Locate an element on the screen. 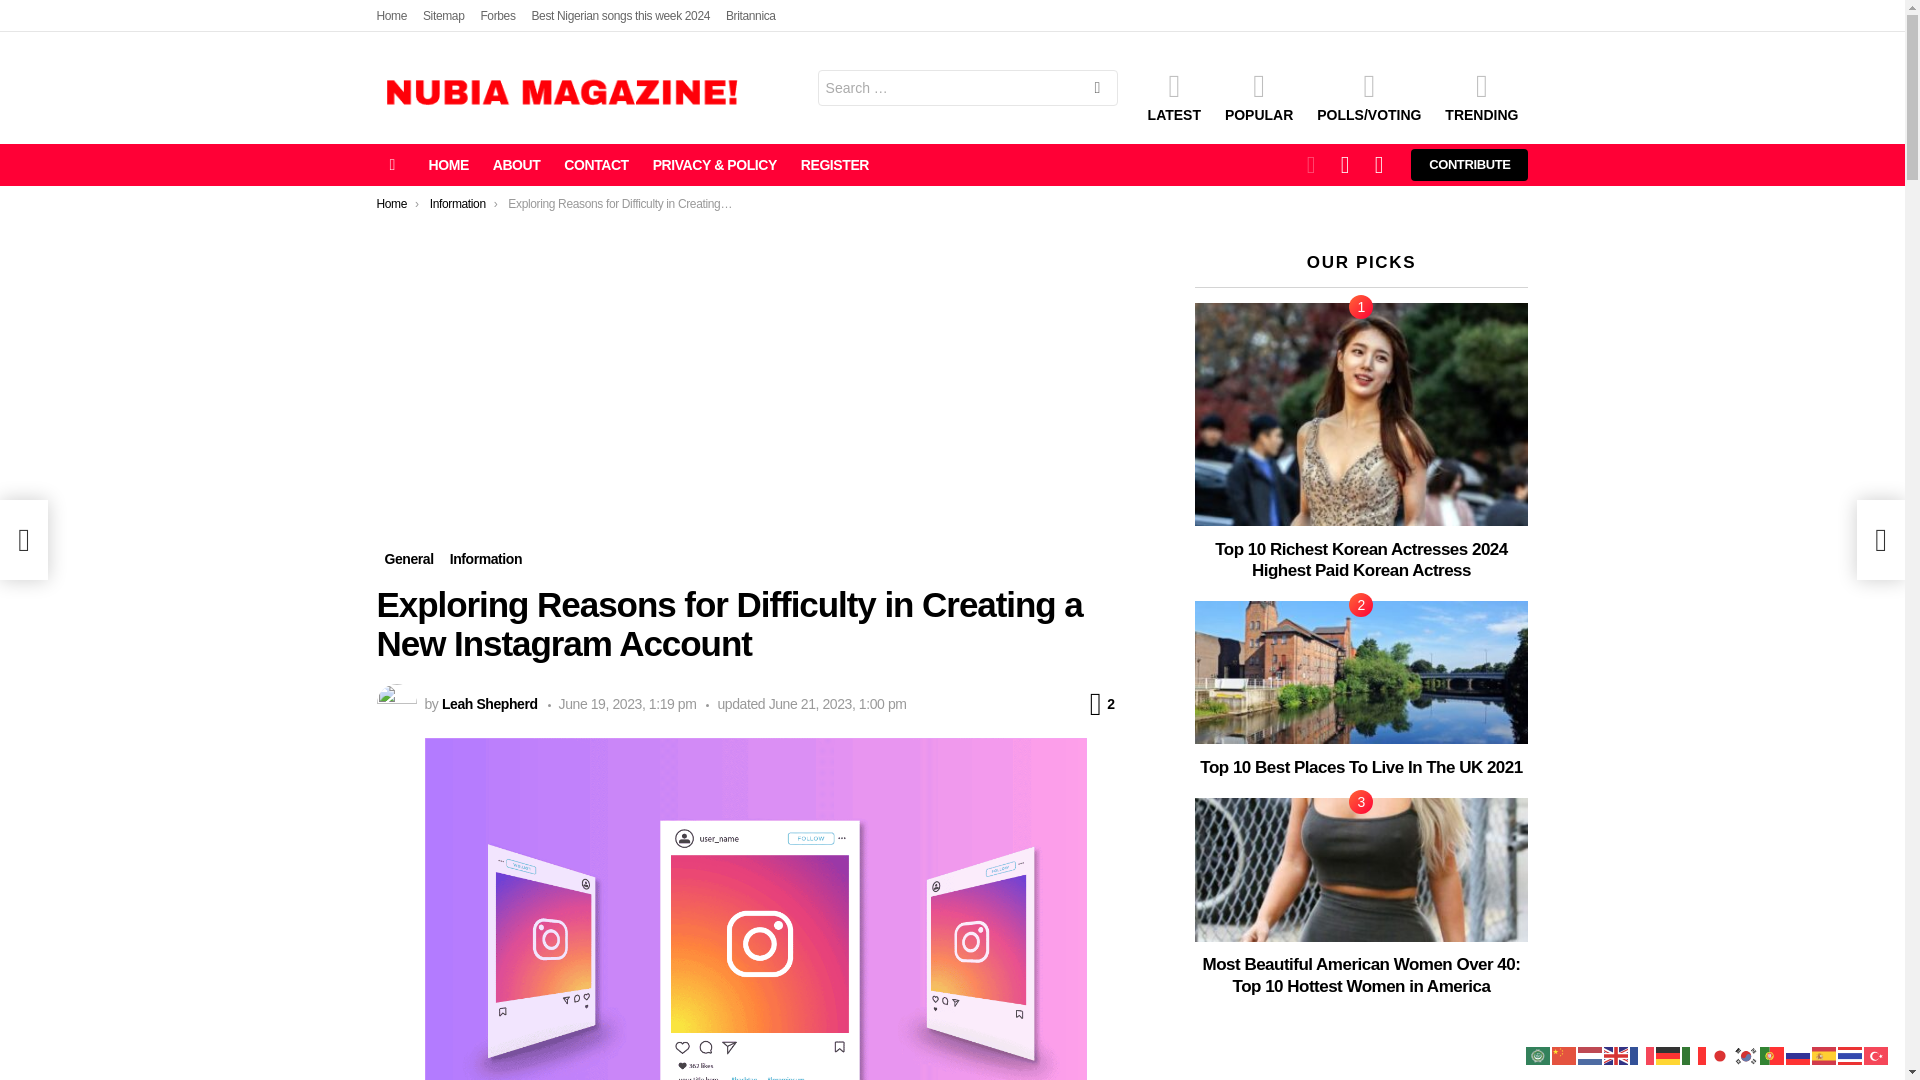 The width and height of the screenshot is (1920, 1080). REGISTER is located at coordinates (835, 165).